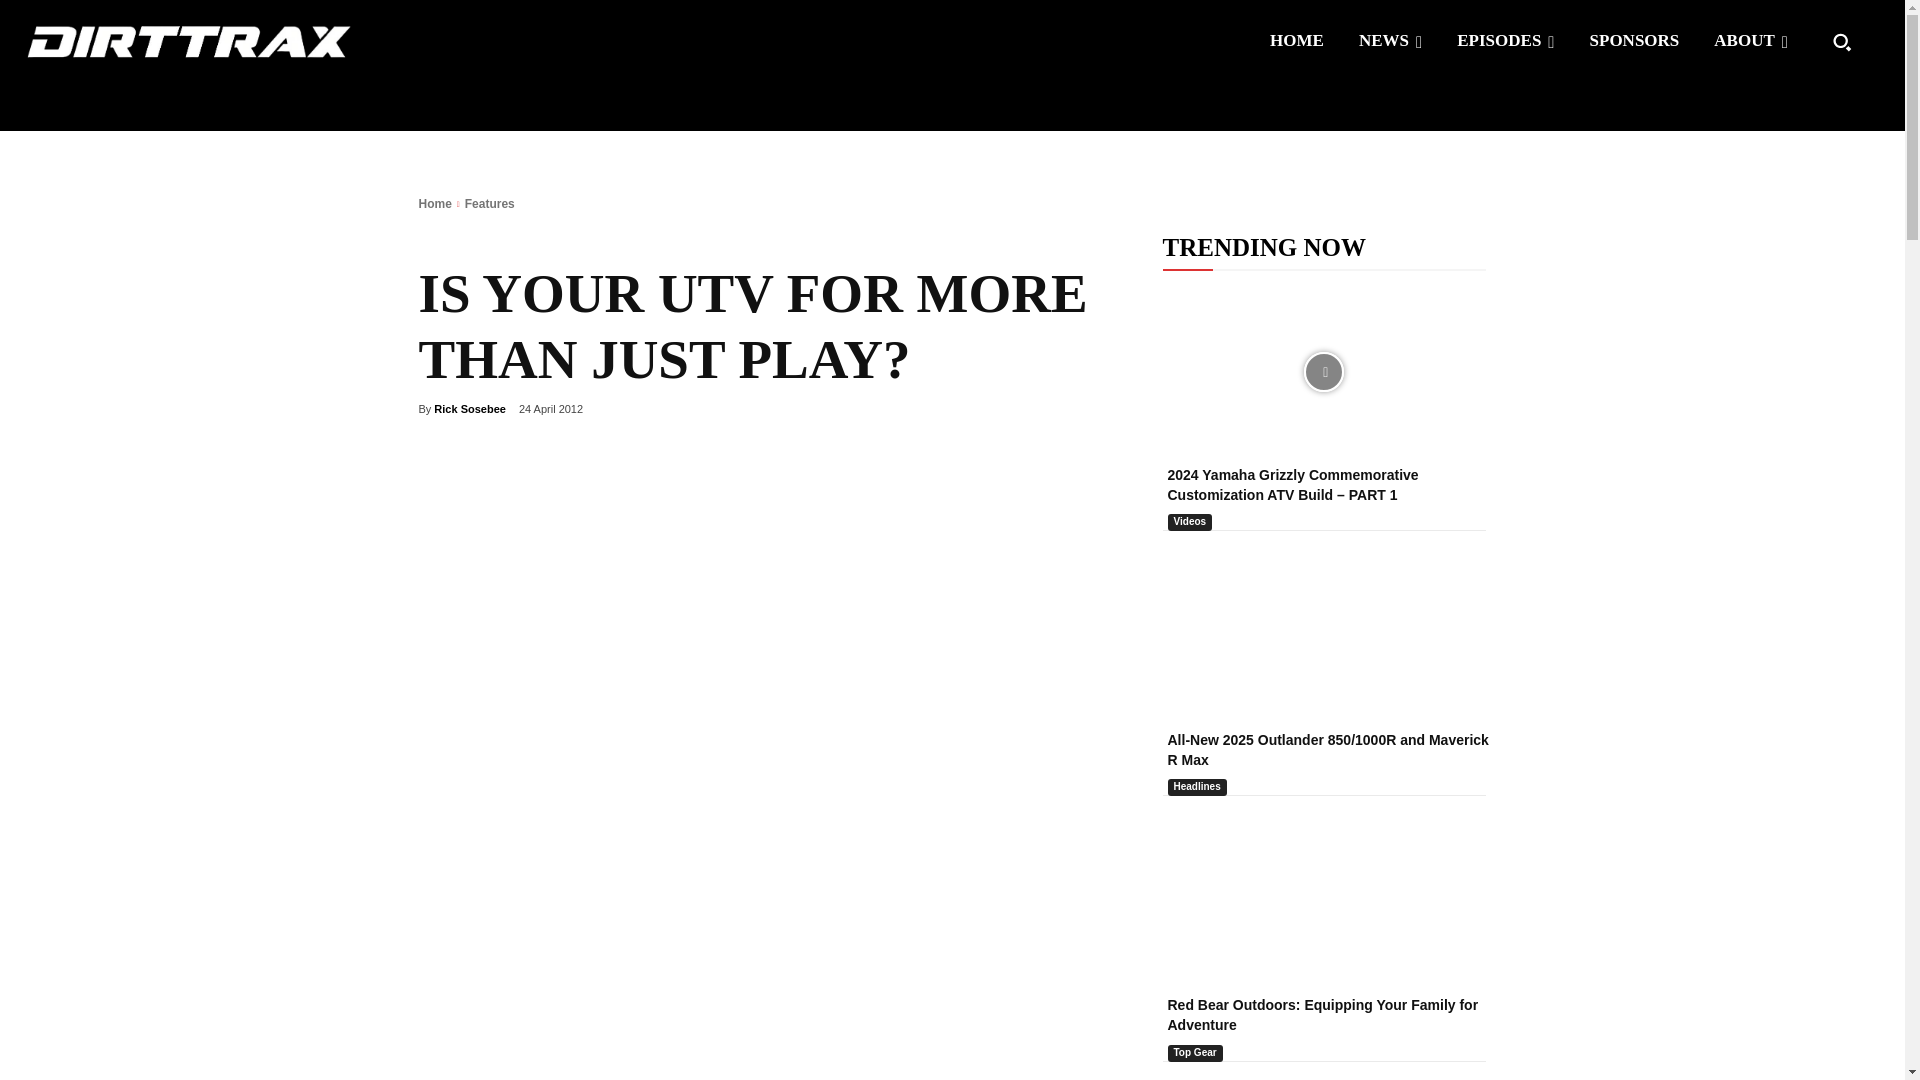 Image resolution: width=1920 pixels, height=1080 pixels. I want to click on Dirt Trax, so click(188, 41).